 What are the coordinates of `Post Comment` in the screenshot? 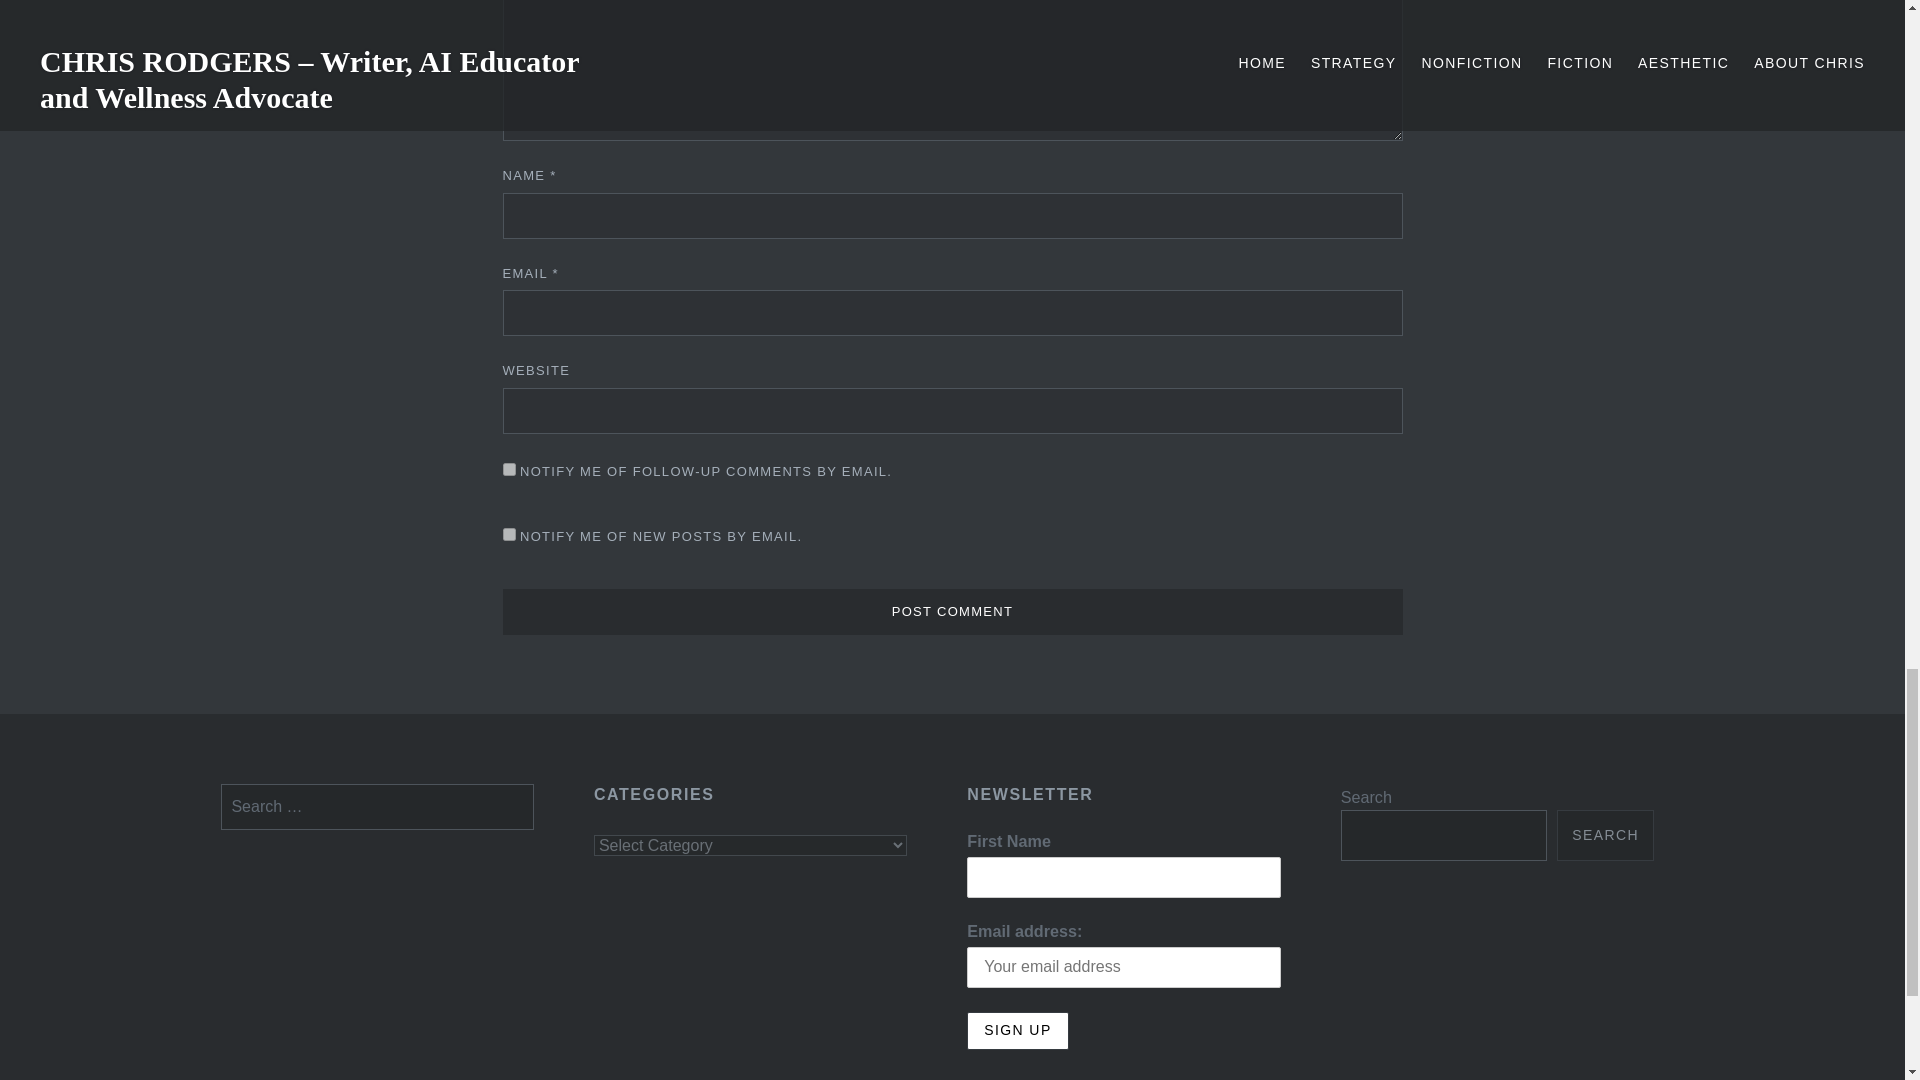 It's located at (951, 612).